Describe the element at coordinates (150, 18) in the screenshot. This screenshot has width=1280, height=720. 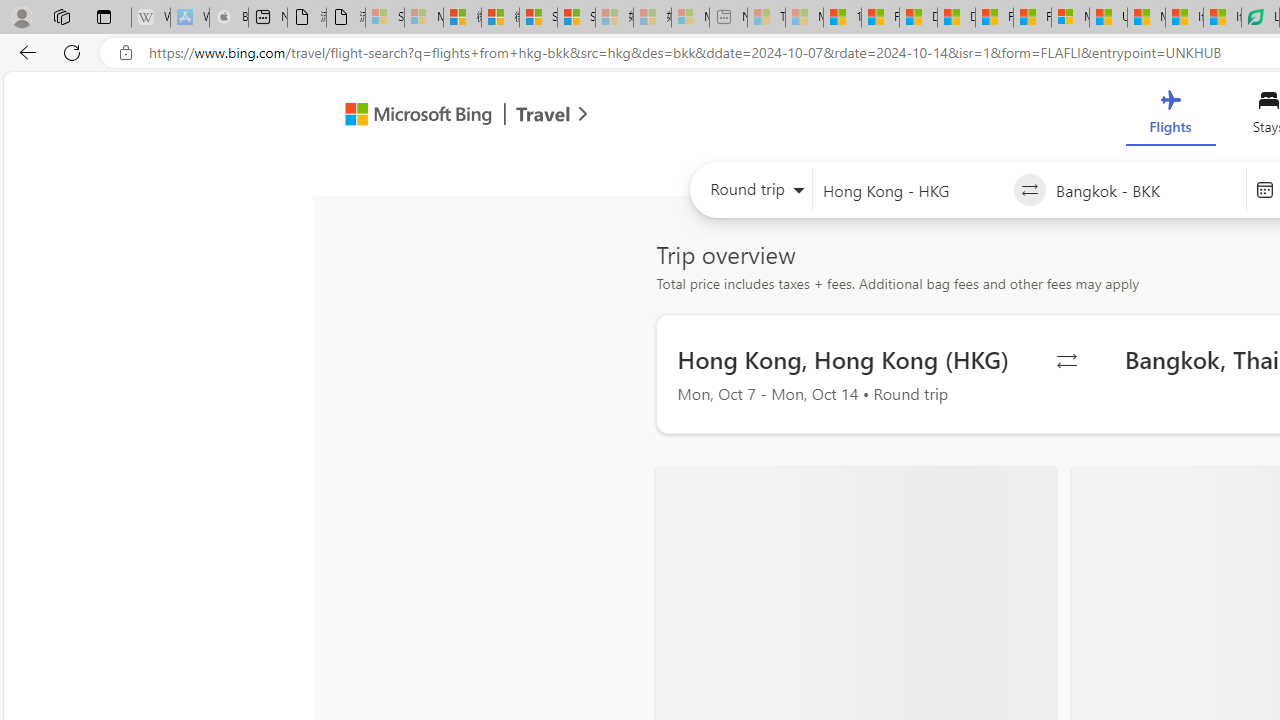
I see `Wikipedia - Sleeping` at that location.